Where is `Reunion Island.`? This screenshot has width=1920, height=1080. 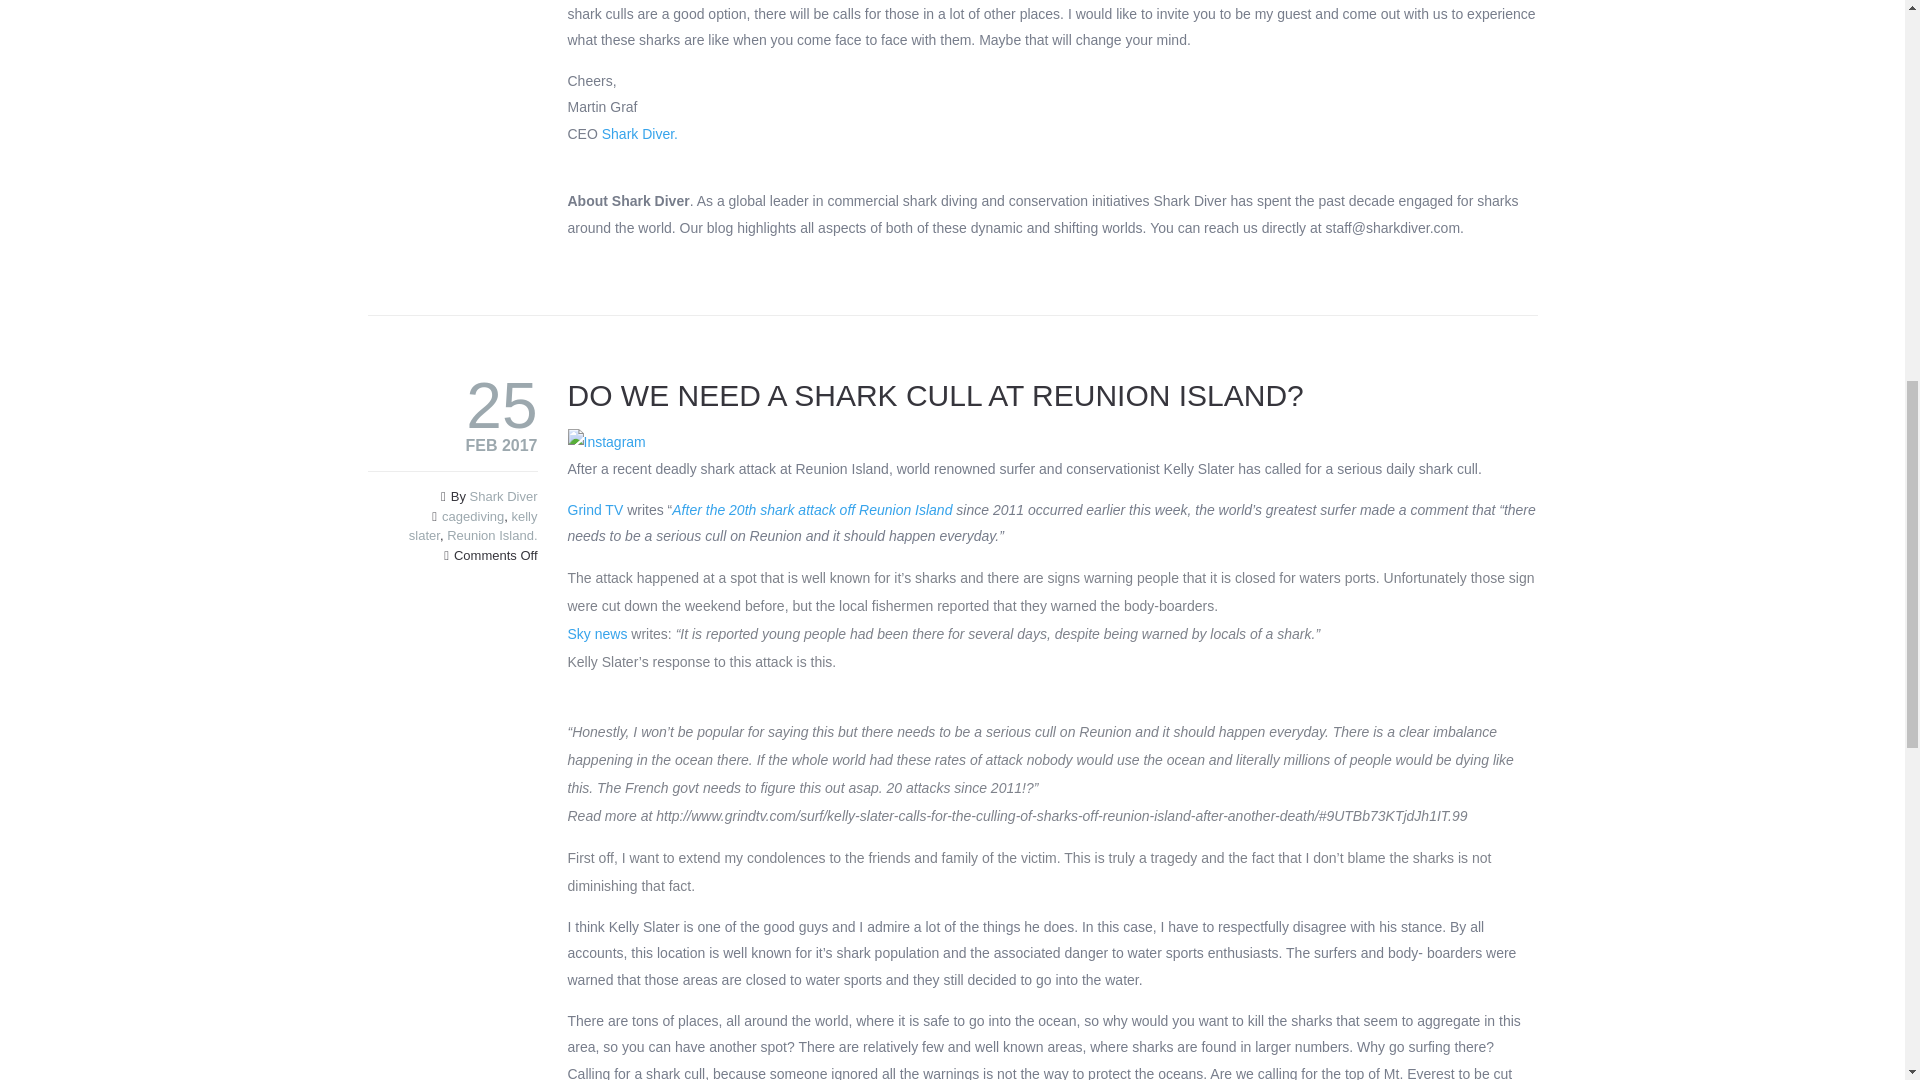 Reunion Island. is located at coordinates (492, 536).